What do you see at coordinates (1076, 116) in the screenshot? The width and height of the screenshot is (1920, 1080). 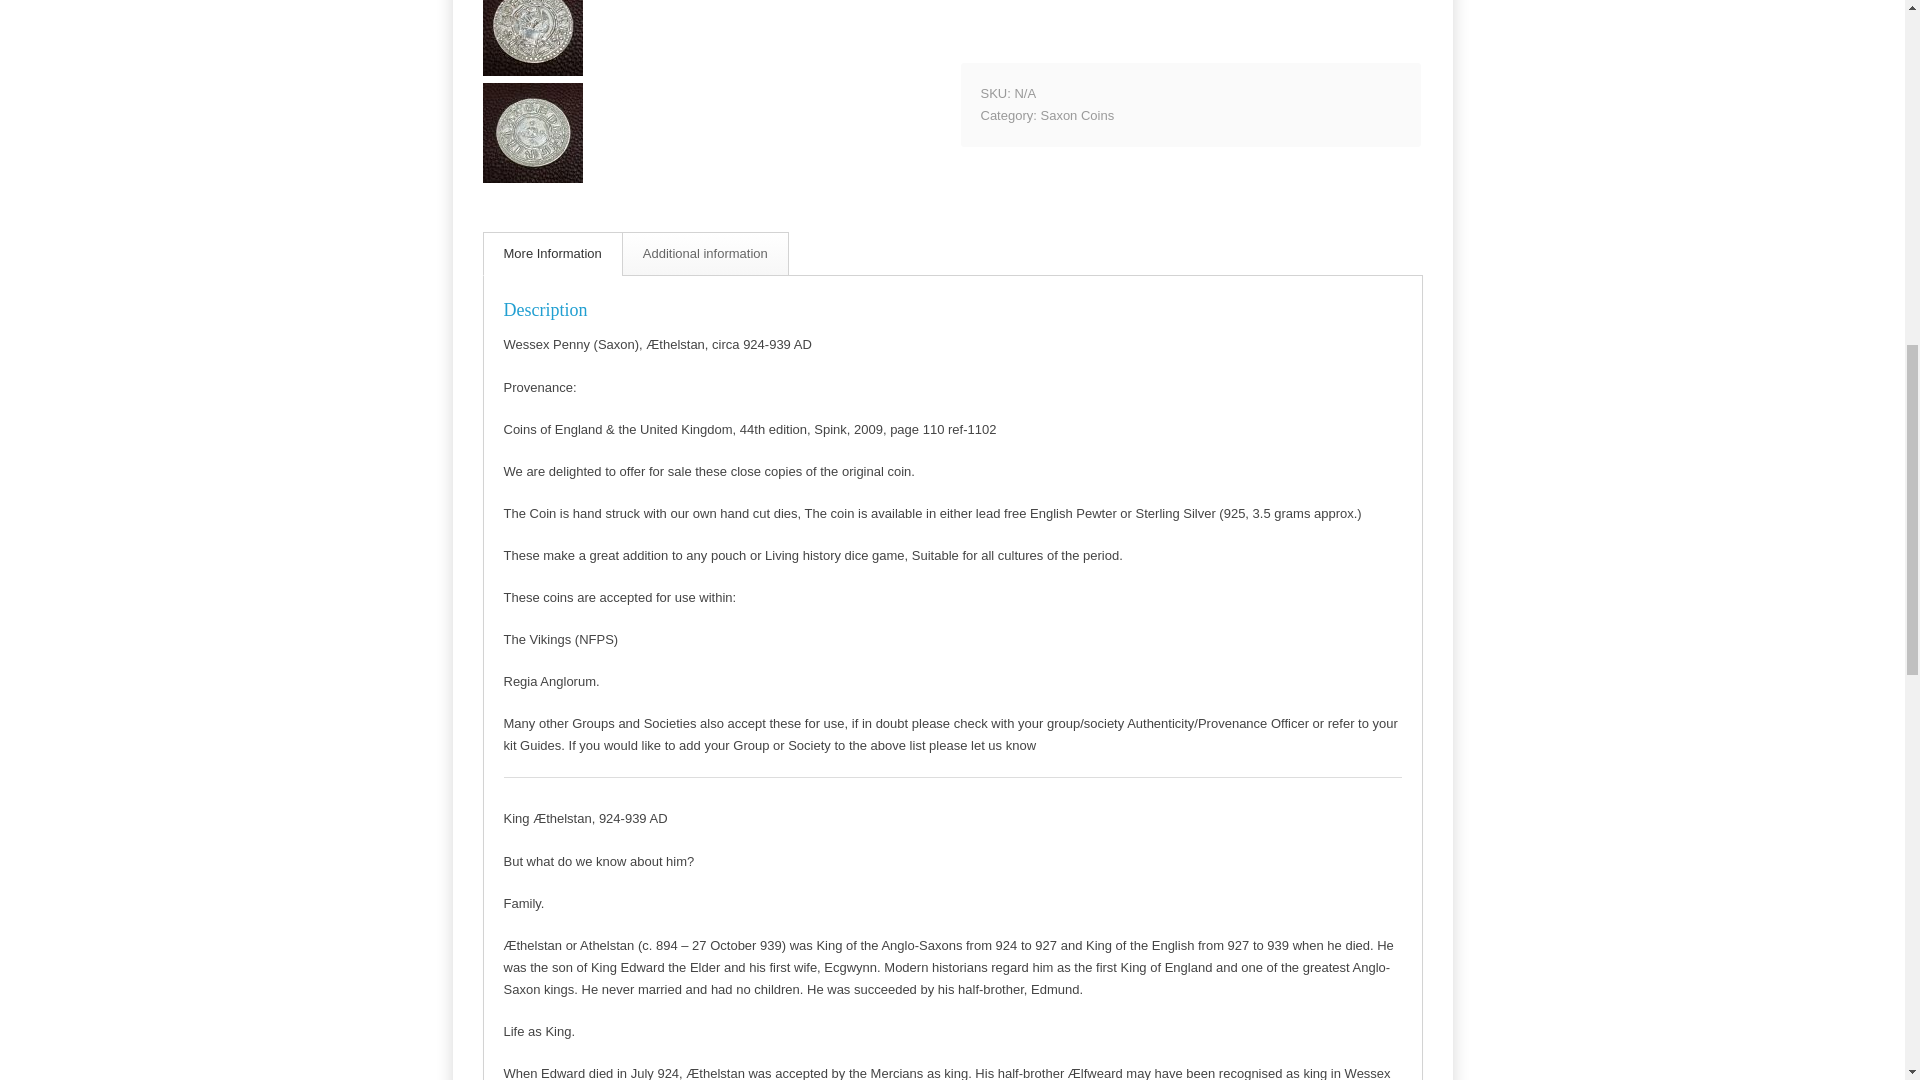 I see `Saxon Coins` at bounding box center [1076, 116].